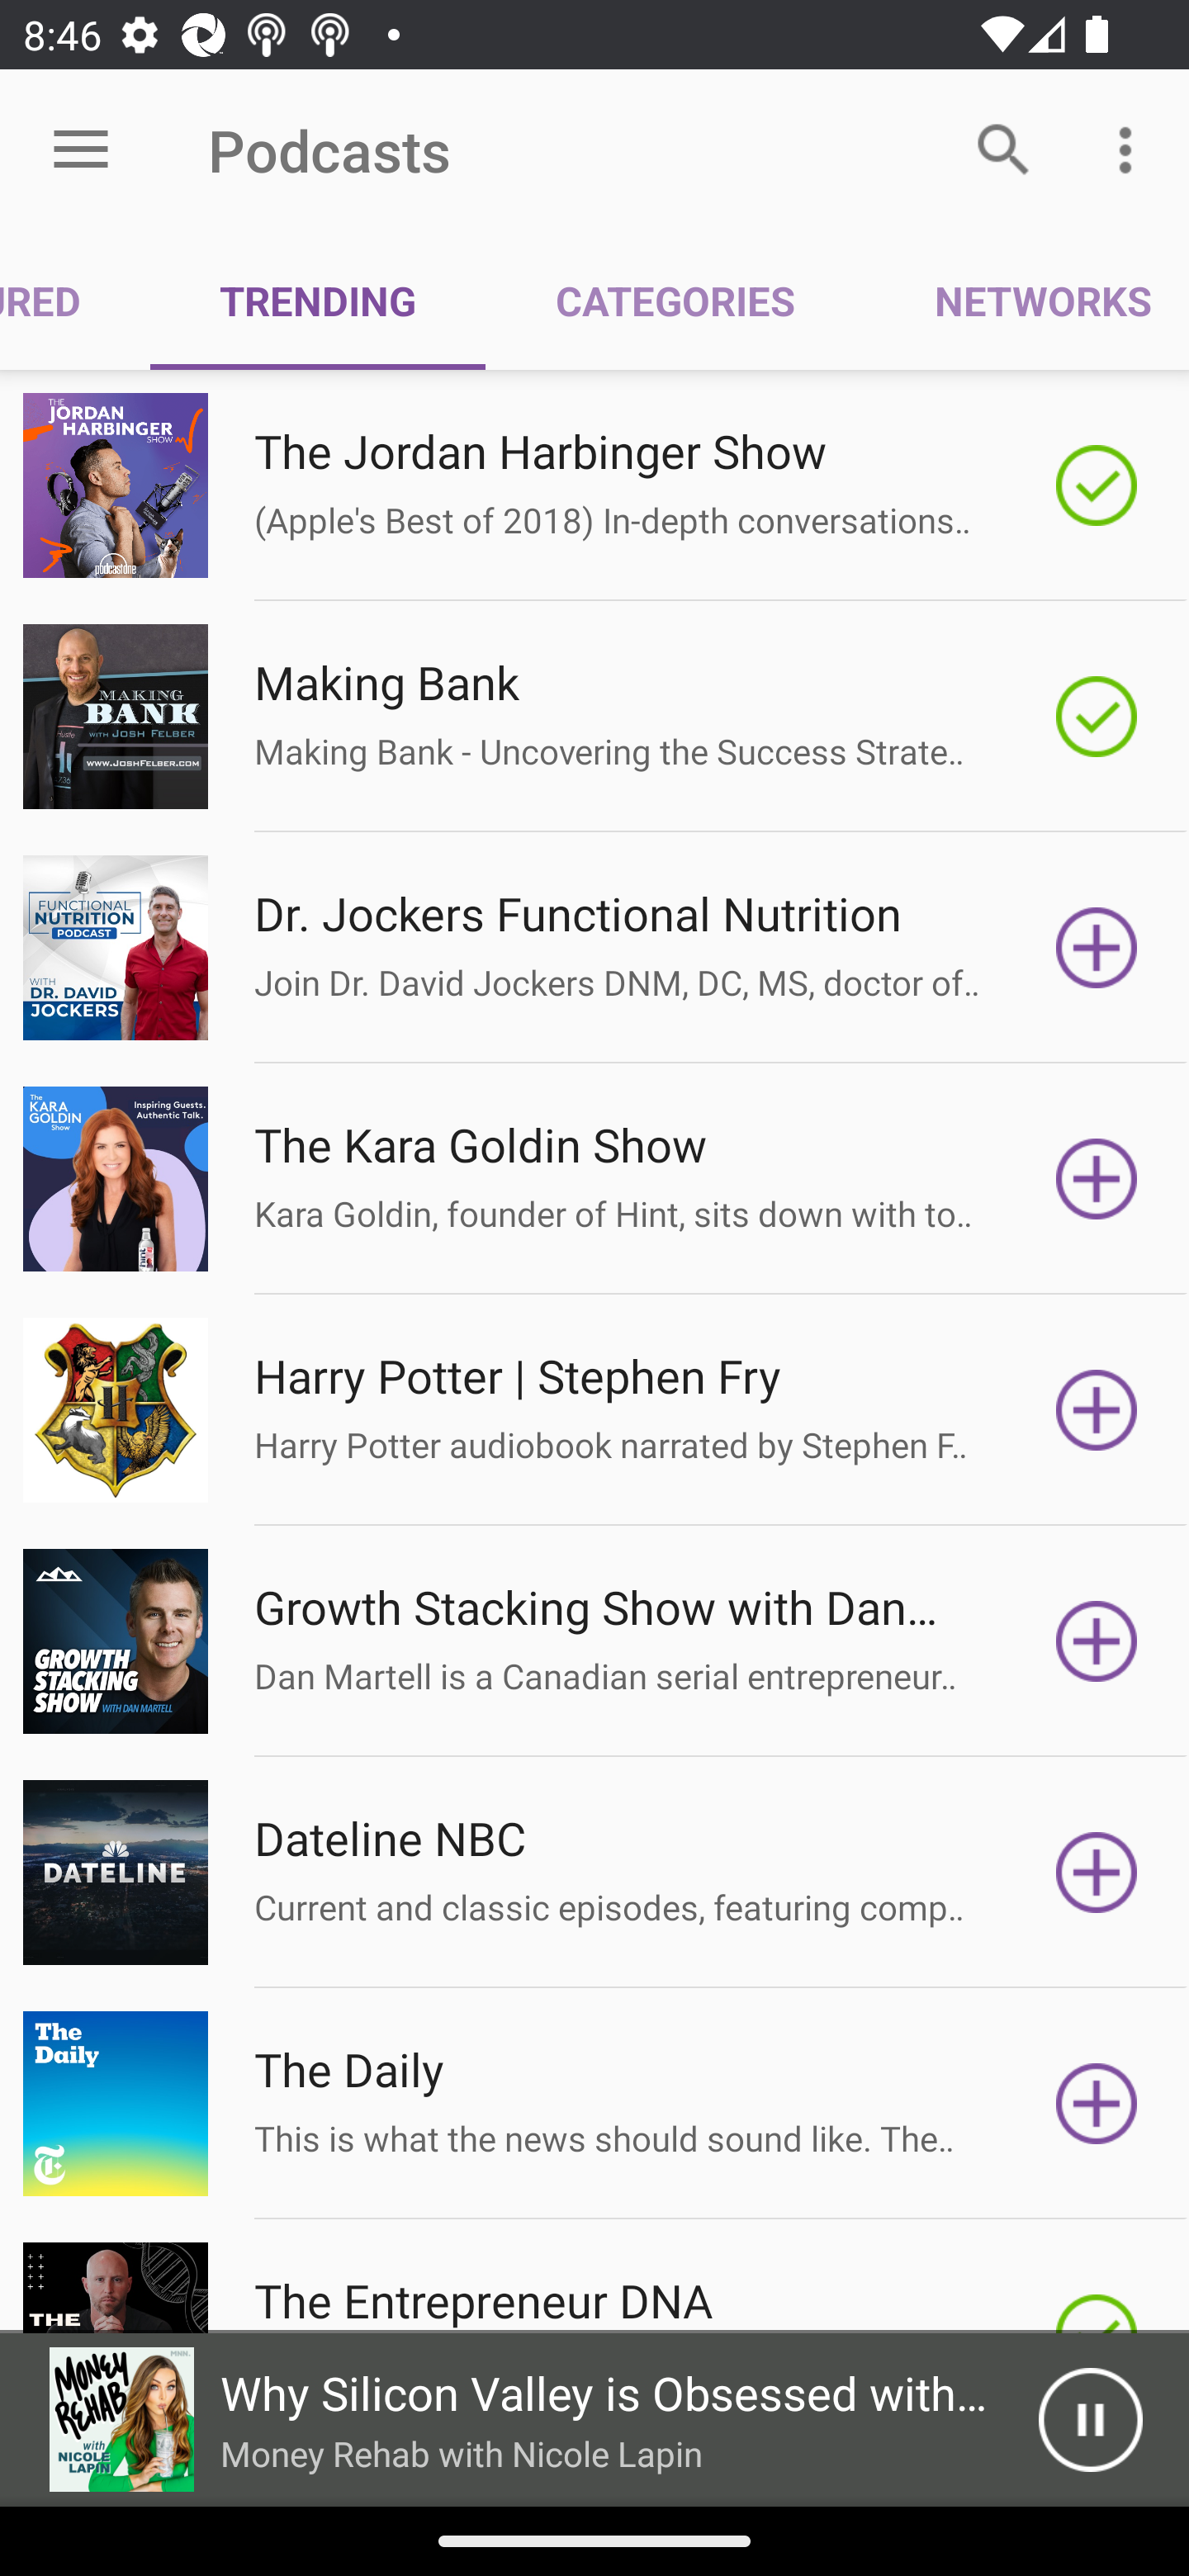 The image size is (1189, 2576). What do you see at coordinates (1004, 149) in the screenshot?
I see `Search` at bounding box center [1004, 149].